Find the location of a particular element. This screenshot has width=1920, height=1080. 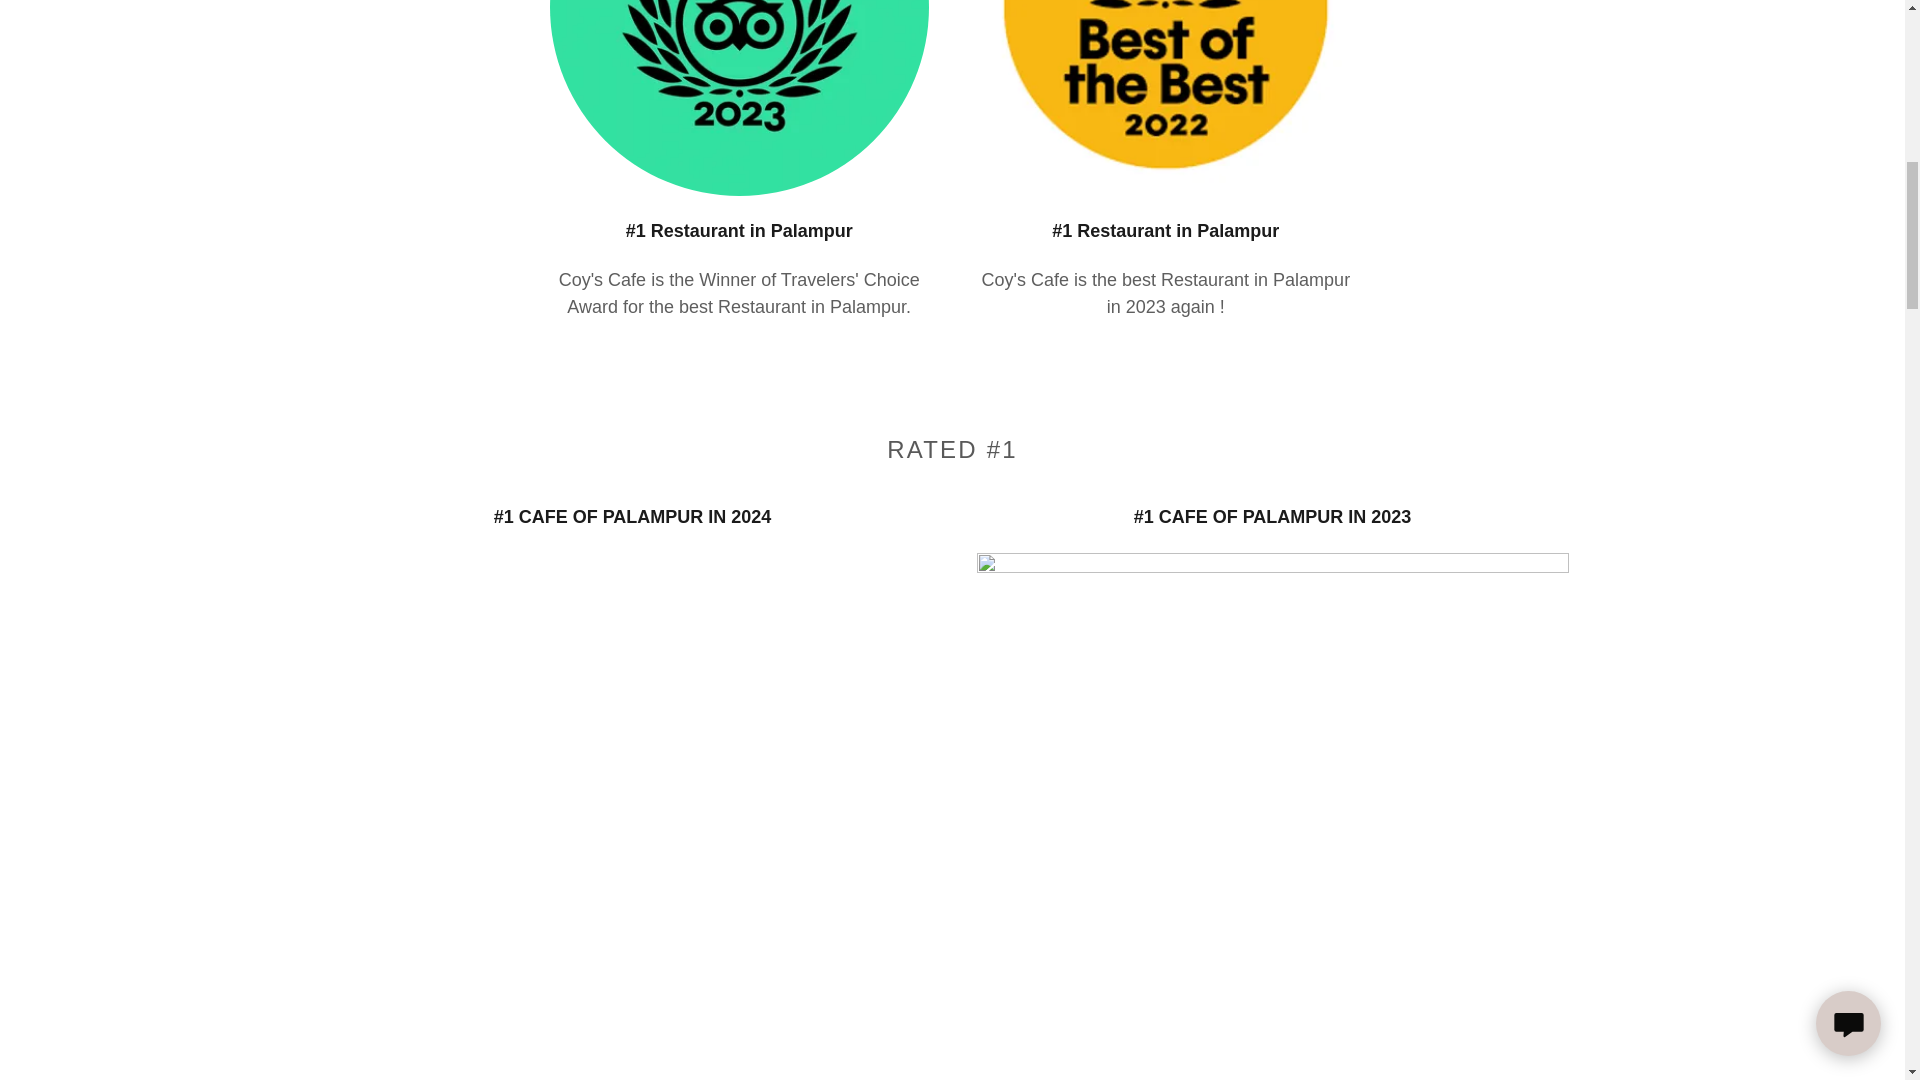

DECLINE is located at coordinates (1586, 428).